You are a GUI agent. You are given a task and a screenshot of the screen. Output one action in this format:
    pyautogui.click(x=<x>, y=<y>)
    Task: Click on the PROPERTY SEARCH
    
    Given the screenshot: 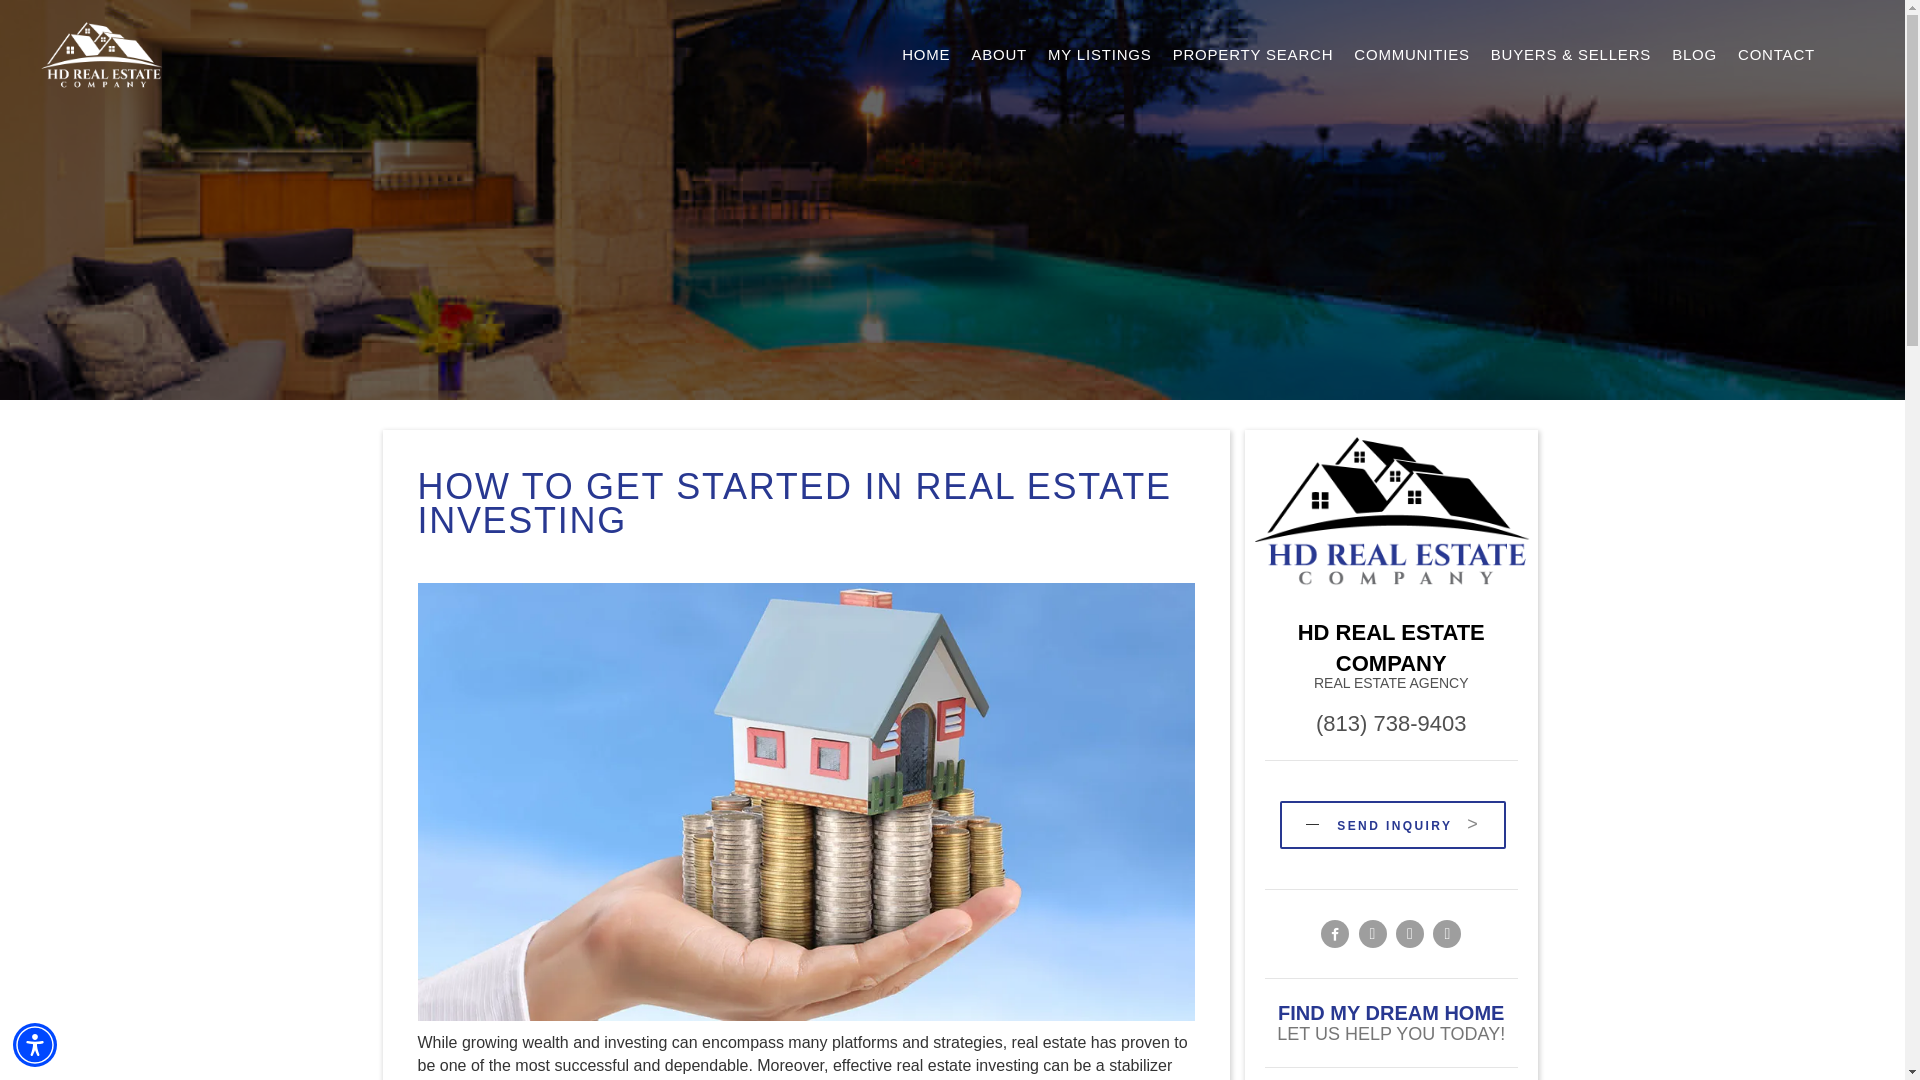 What is the action you would take?
    pyautogui.click(x=1254, y=54)
    